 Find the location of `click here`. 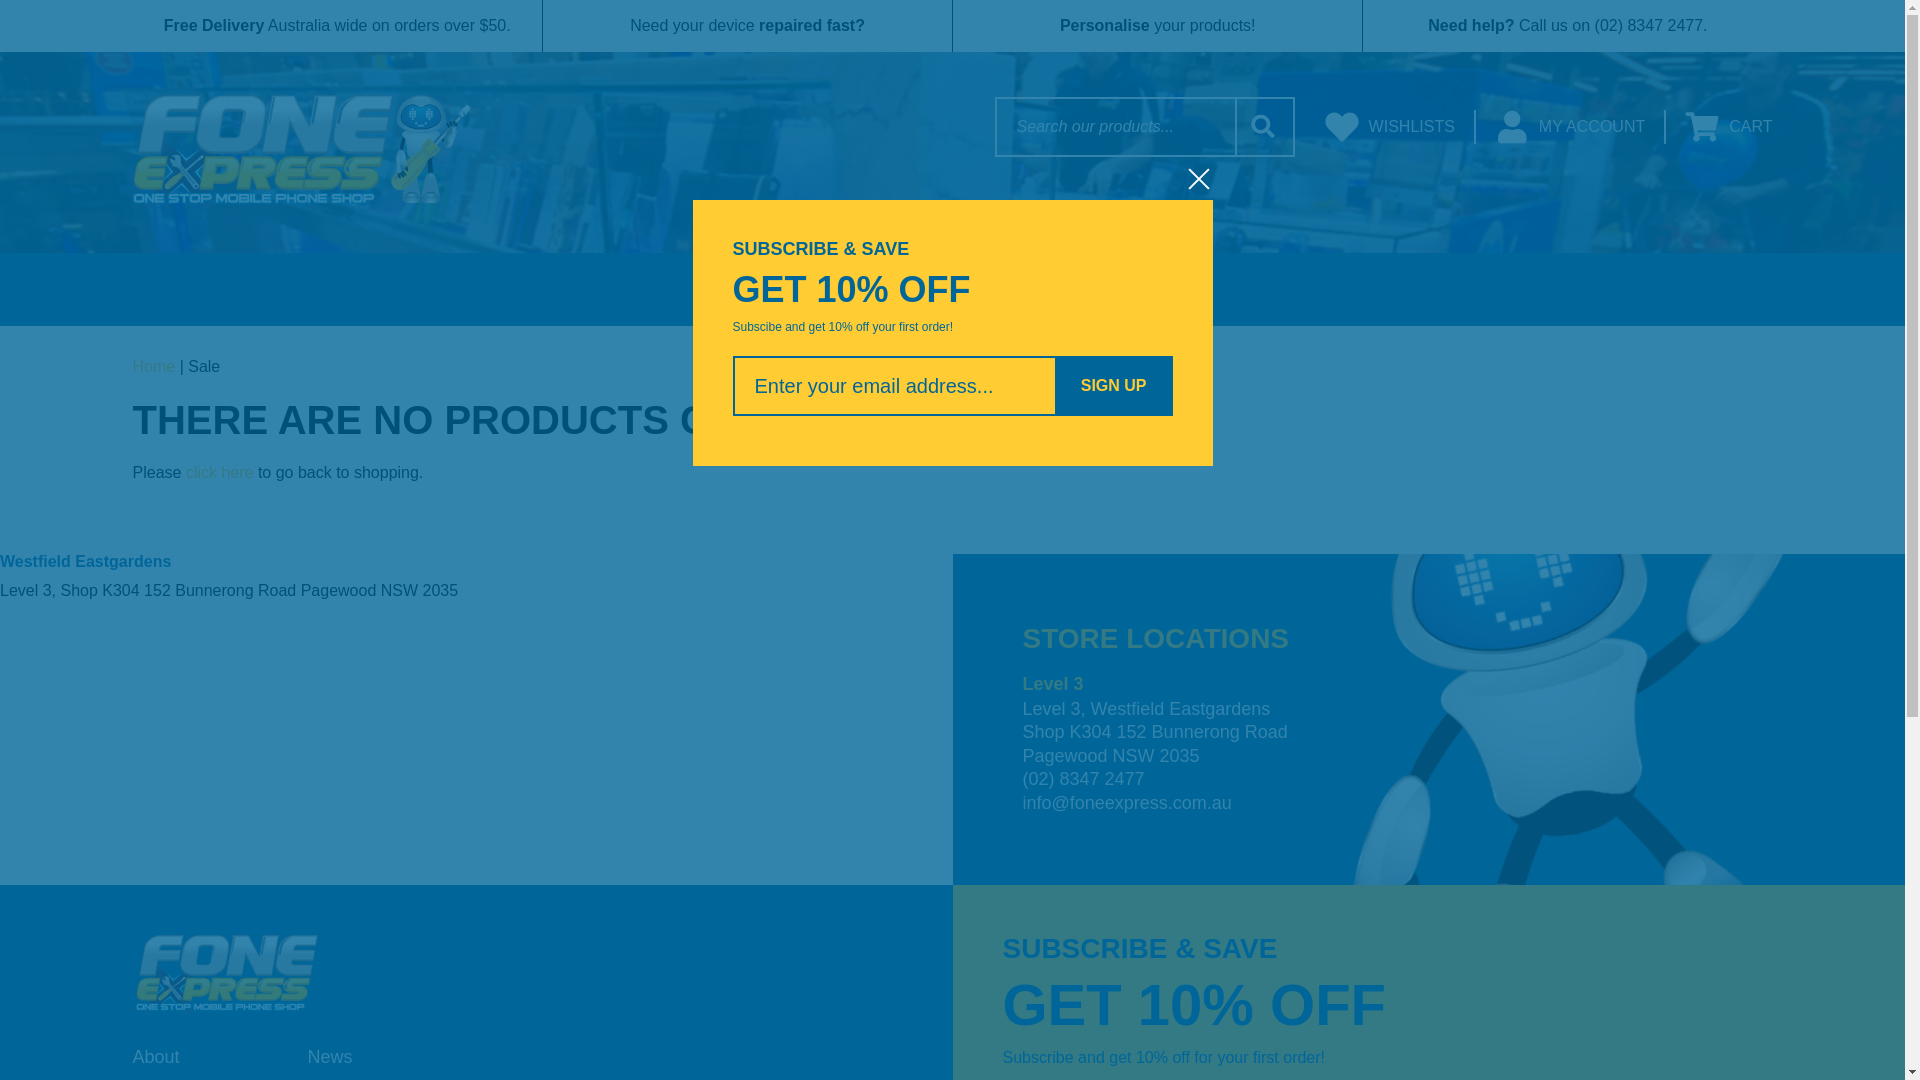

click here is located at coordinates (220, 472).